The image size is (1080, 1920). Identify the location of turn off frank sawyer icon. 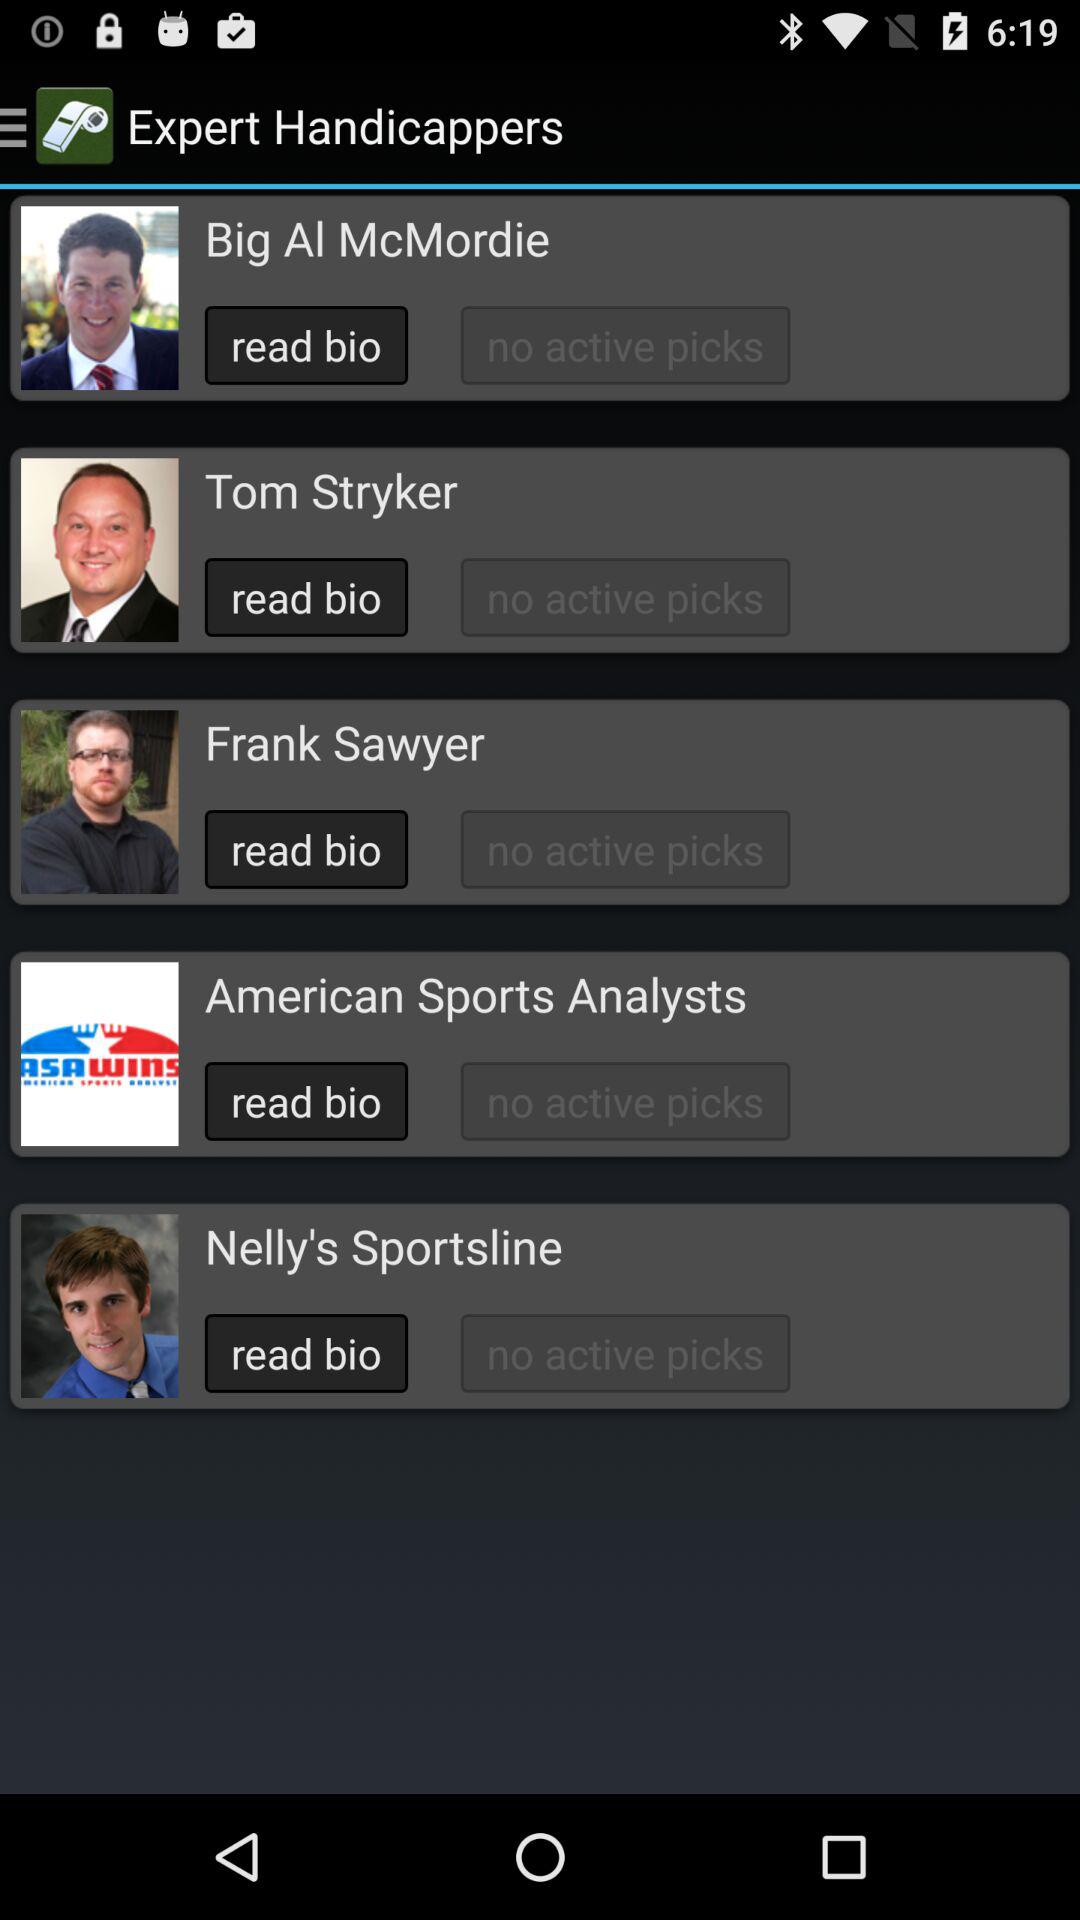
(344, 742).